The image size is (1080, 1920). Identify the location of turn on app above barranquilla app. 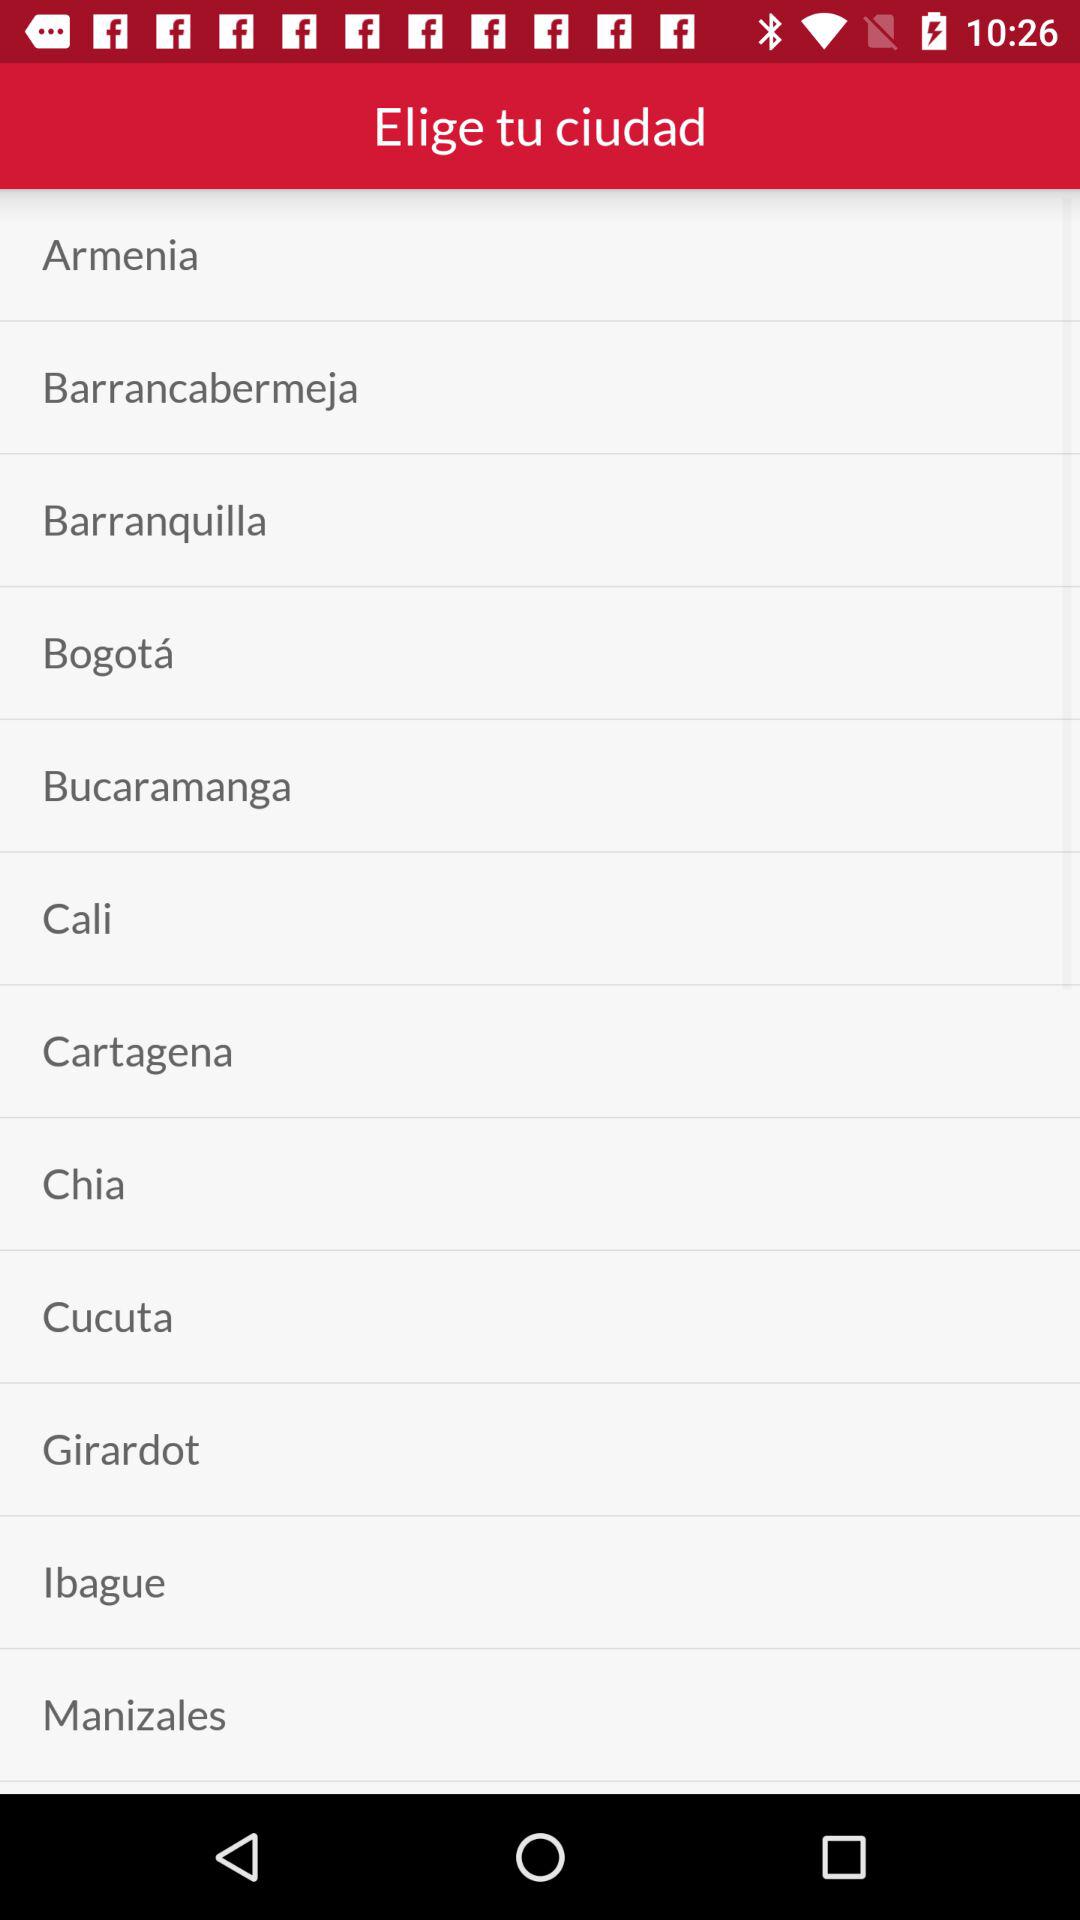
(200, 386).